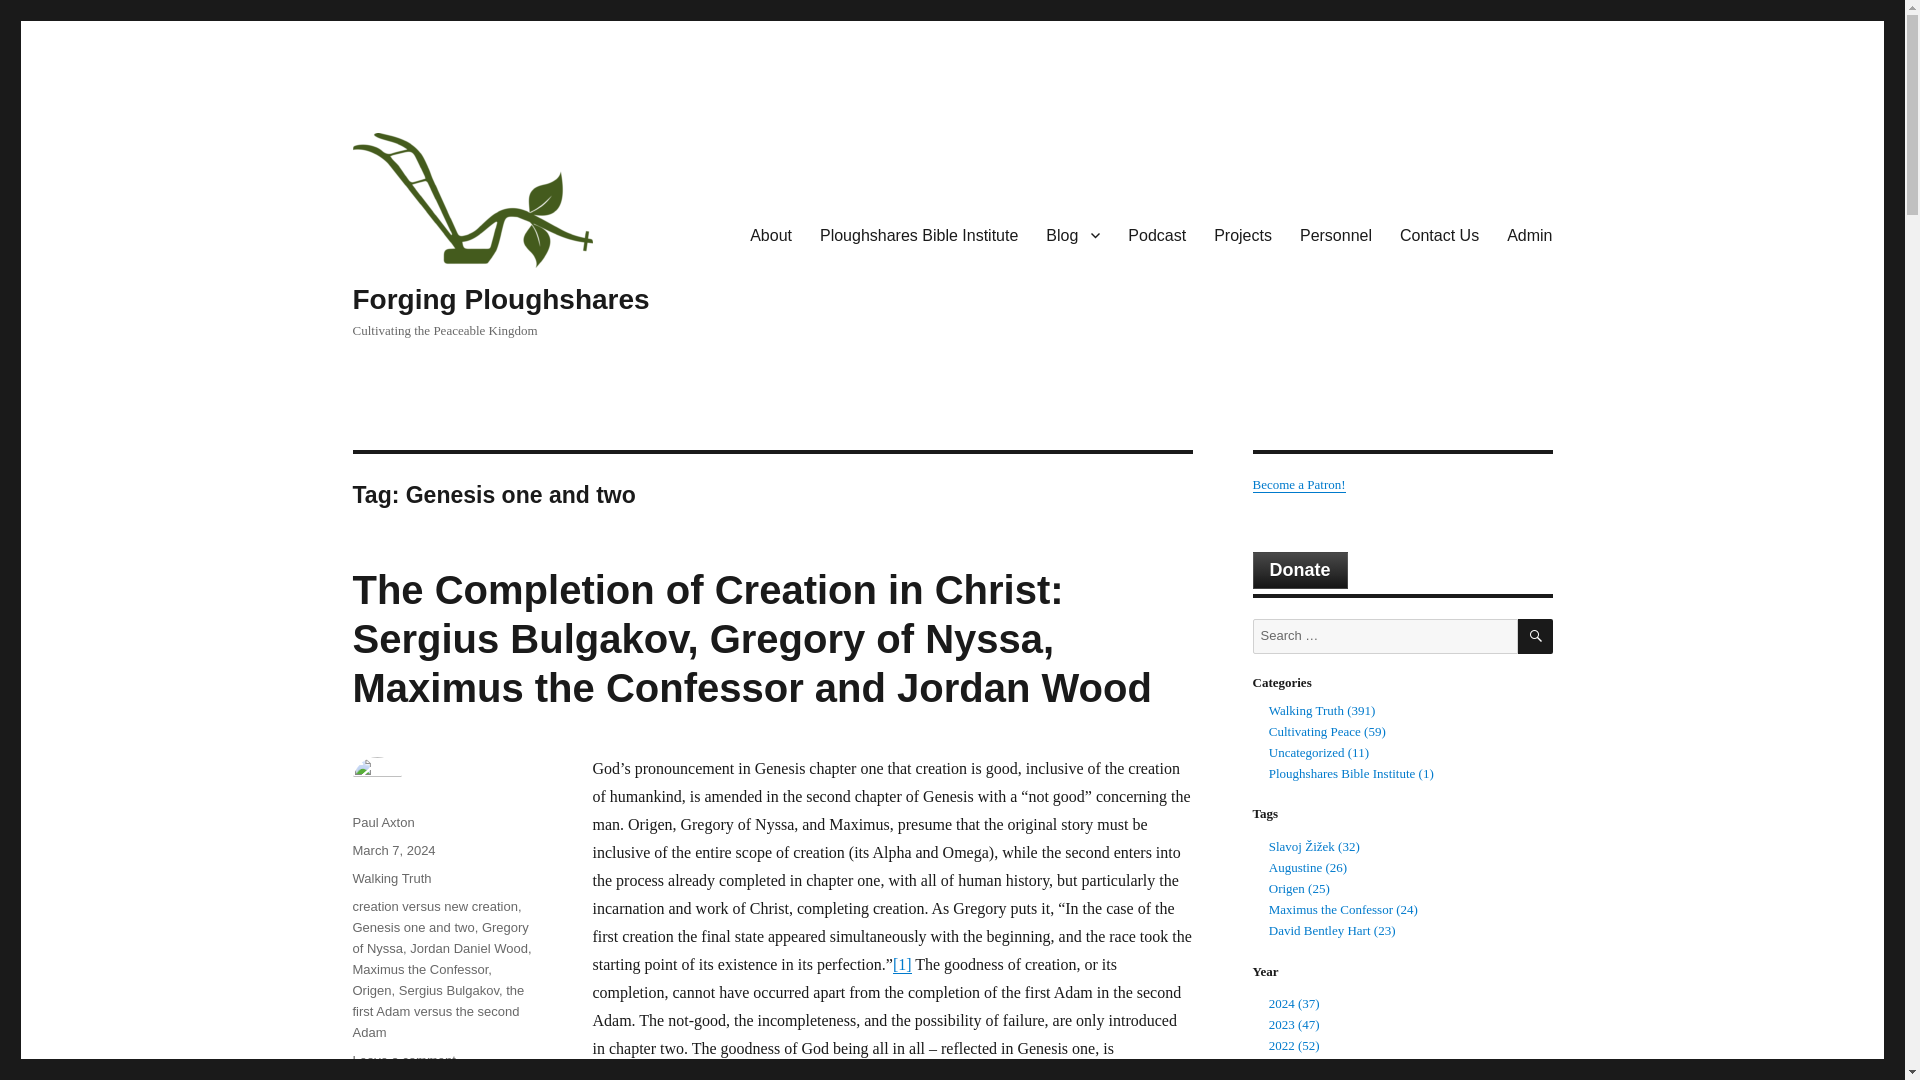 Image resolution: width=1920 pixels, height=1080 pixels. What do you see at coordinates (500, 300) in the screenshot?
I see `Forging Ploughshares` at bounding box center [500, 300].